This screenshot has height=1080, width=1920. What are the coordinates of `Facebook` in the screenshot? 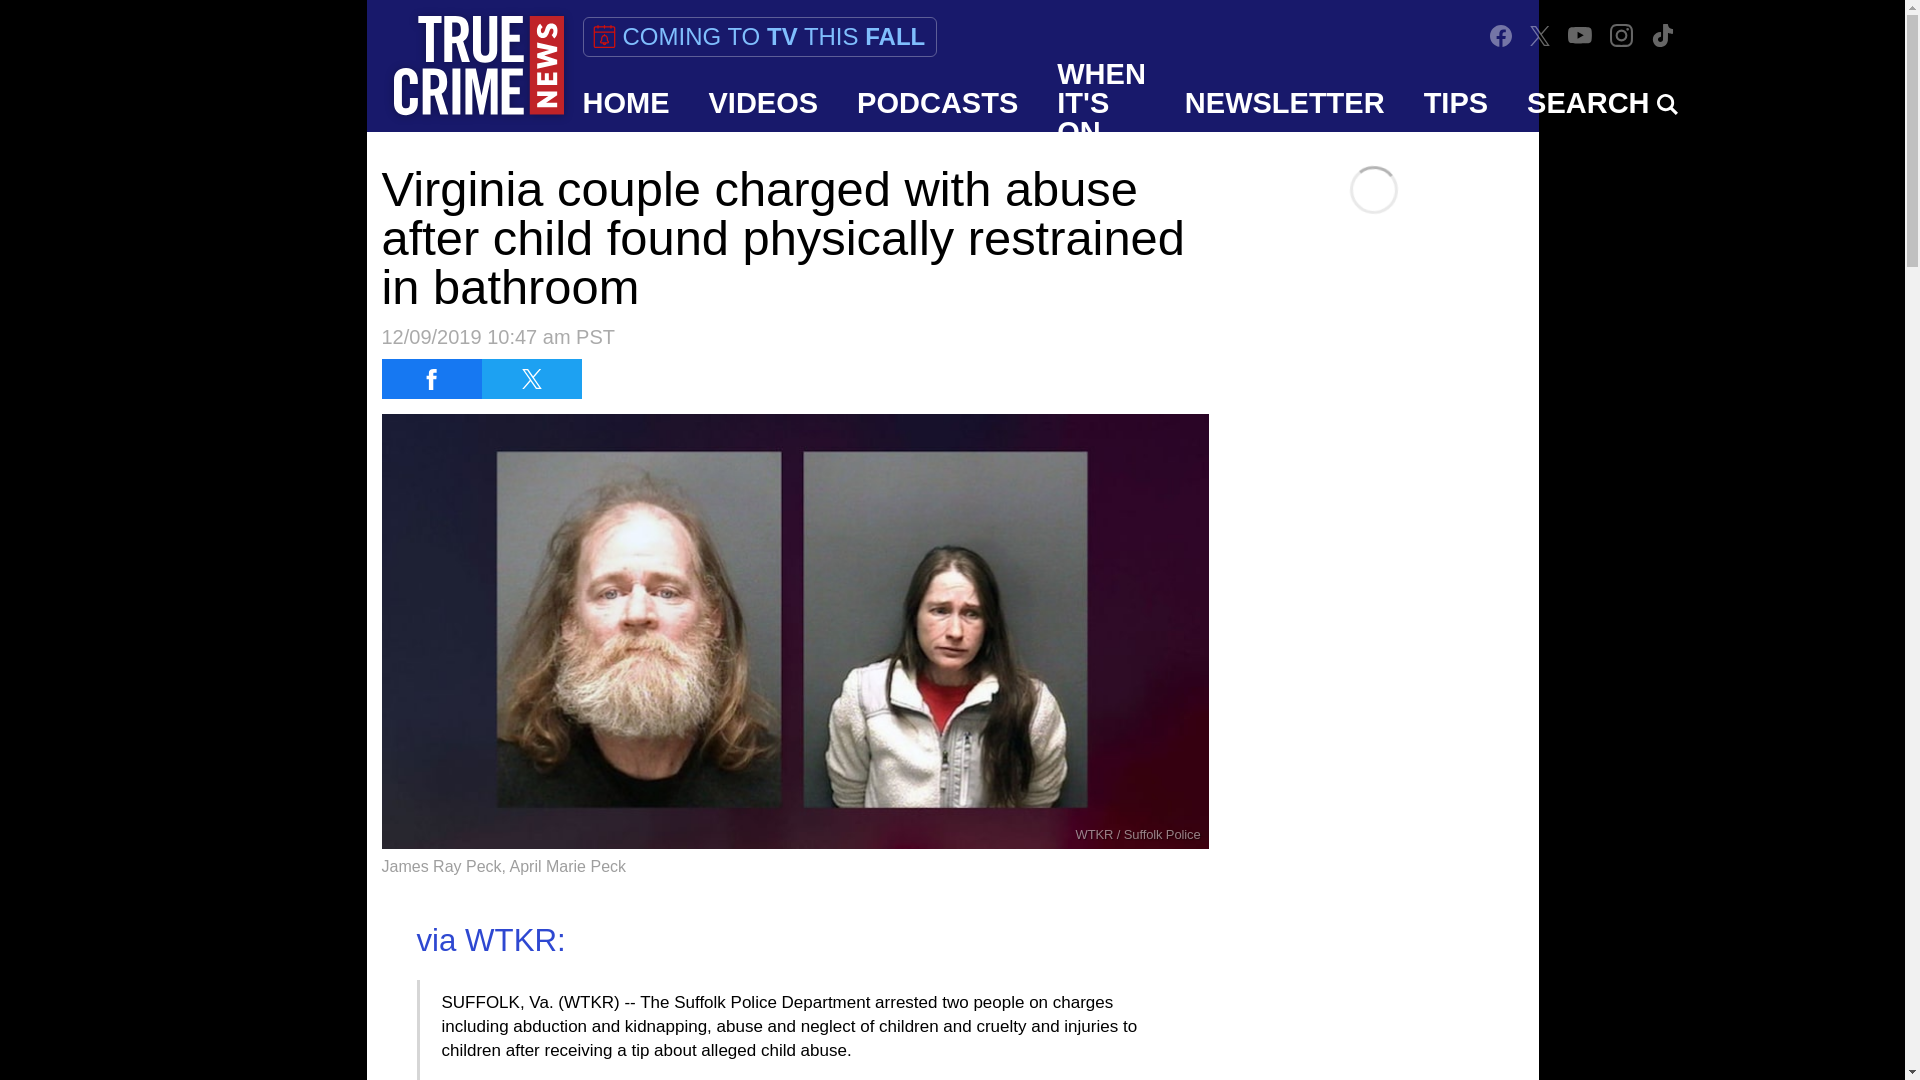 It's located at (1500, 34).